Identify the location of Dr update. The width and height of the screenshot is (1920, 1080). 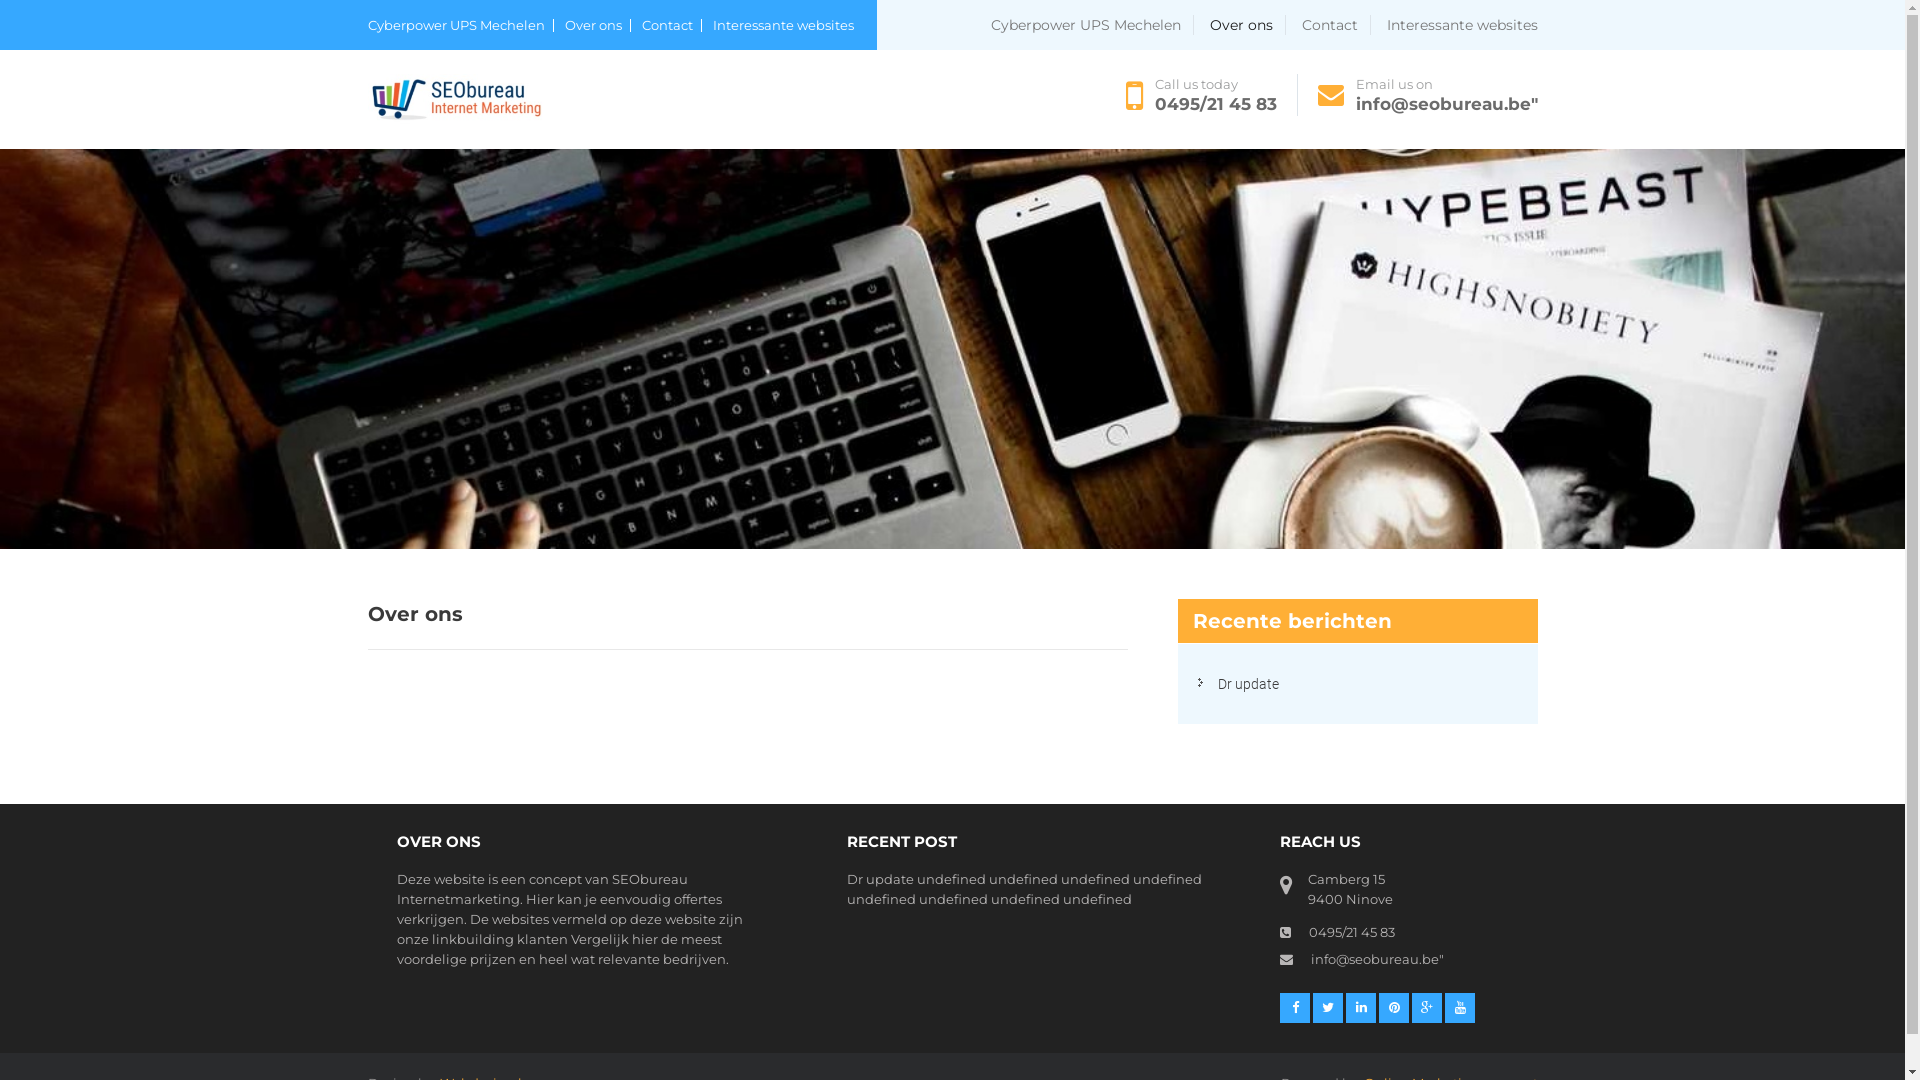
(1248, 684).